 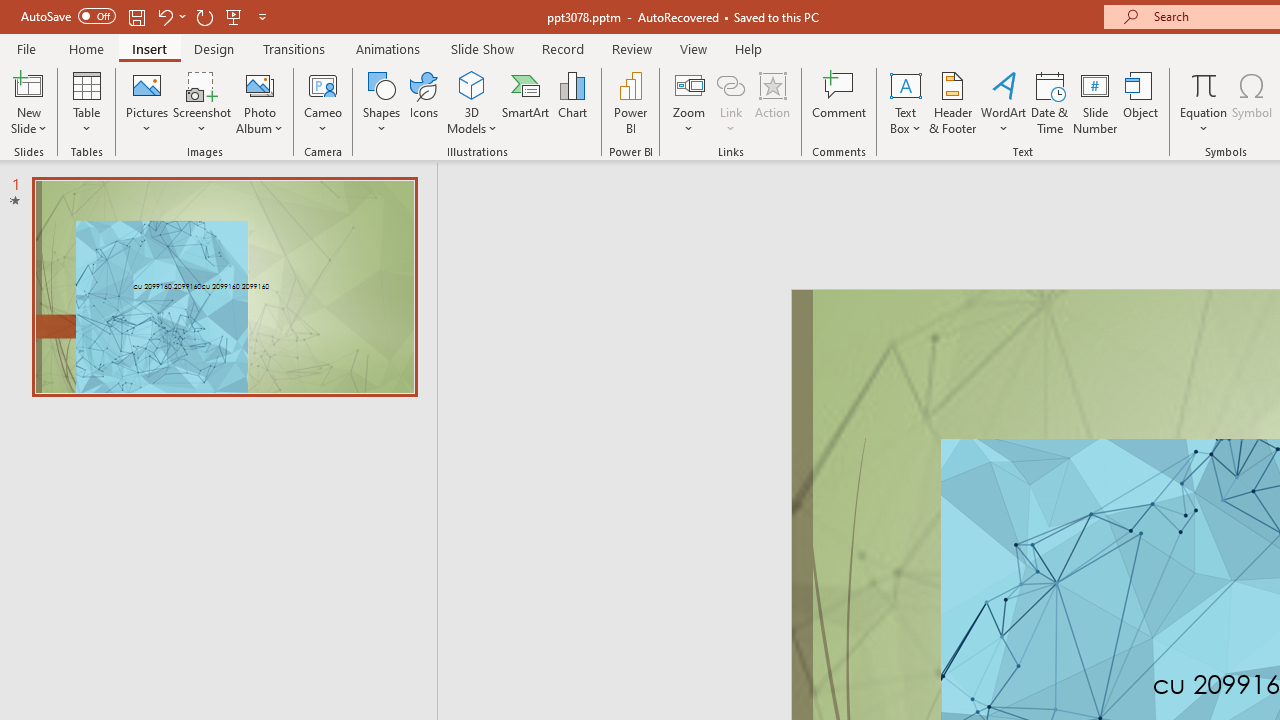 I want to click on 3D Models, so click(x=472, y=102).